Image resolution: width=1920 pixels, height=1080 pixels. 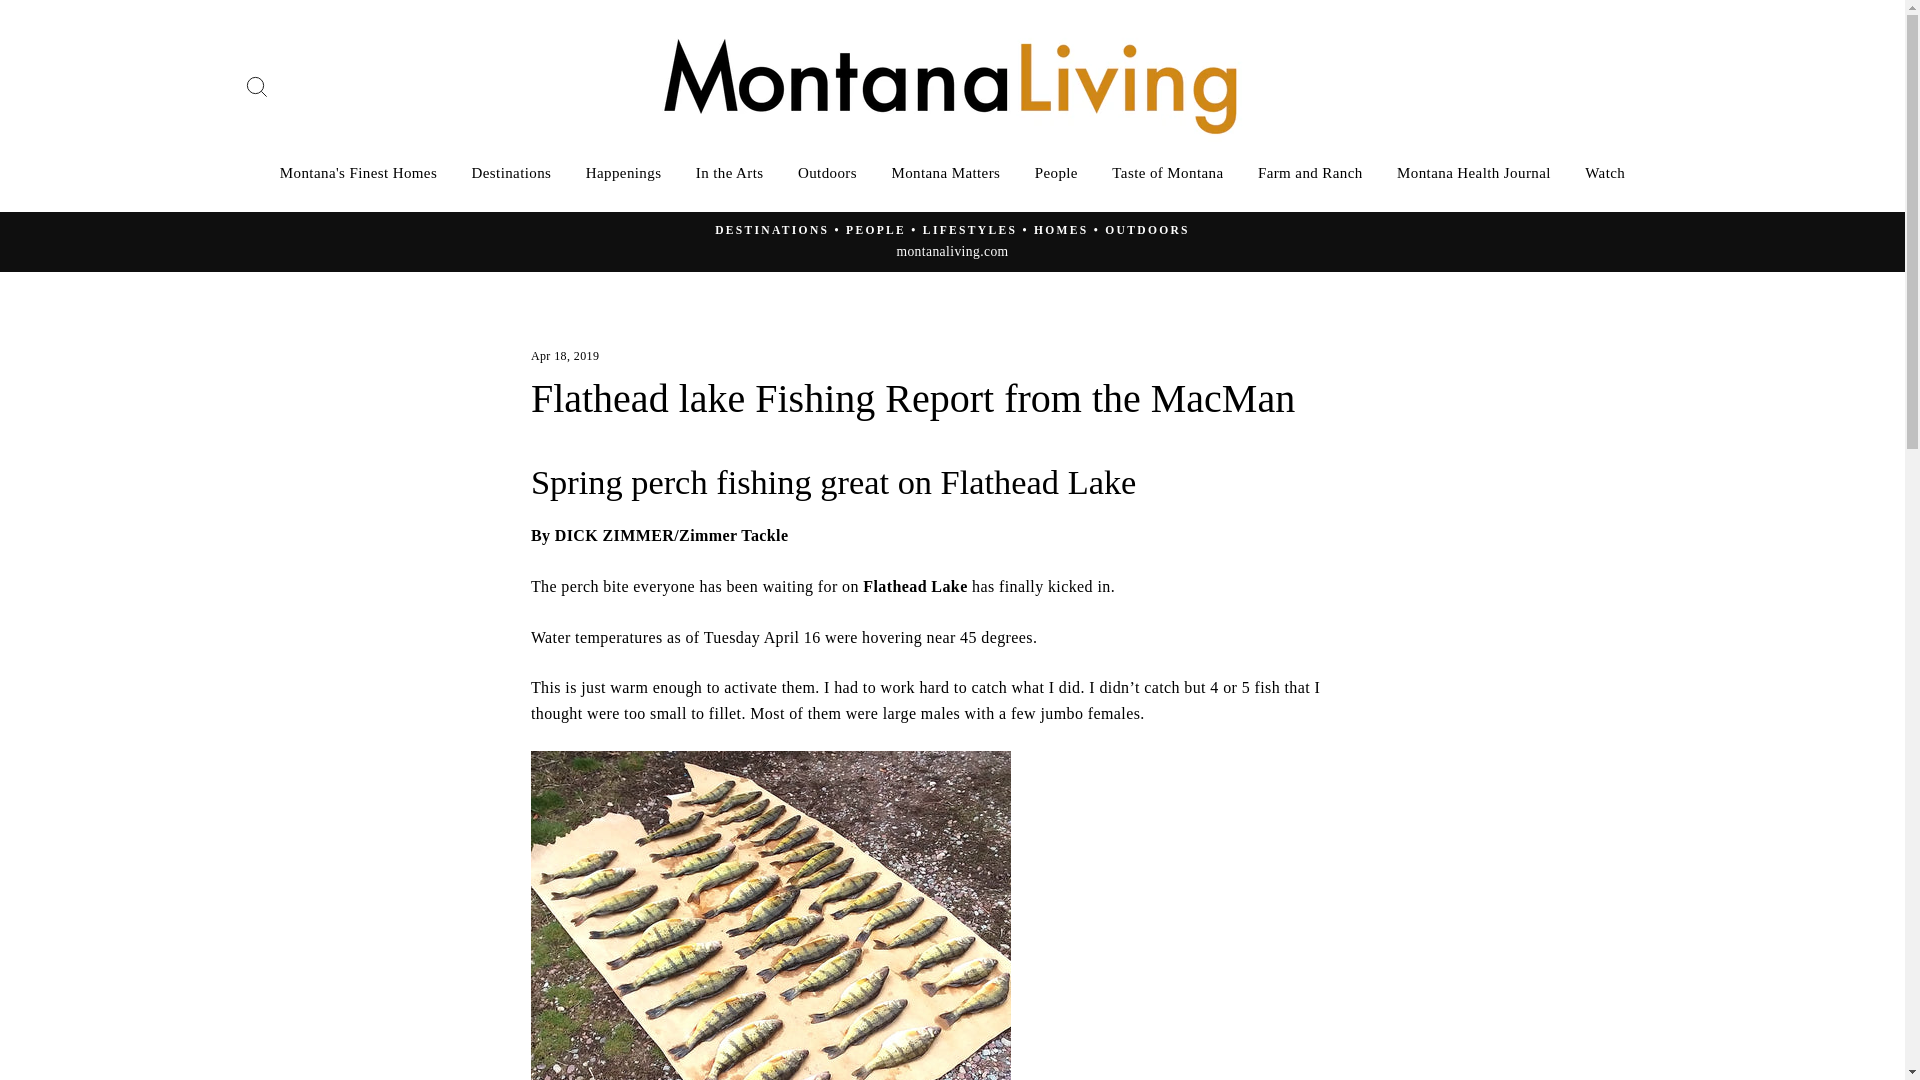 What do you see at coordinates (1167, 172) in the screenshot?
I see `Taste of Montana` at bounding box center [1167, 172].